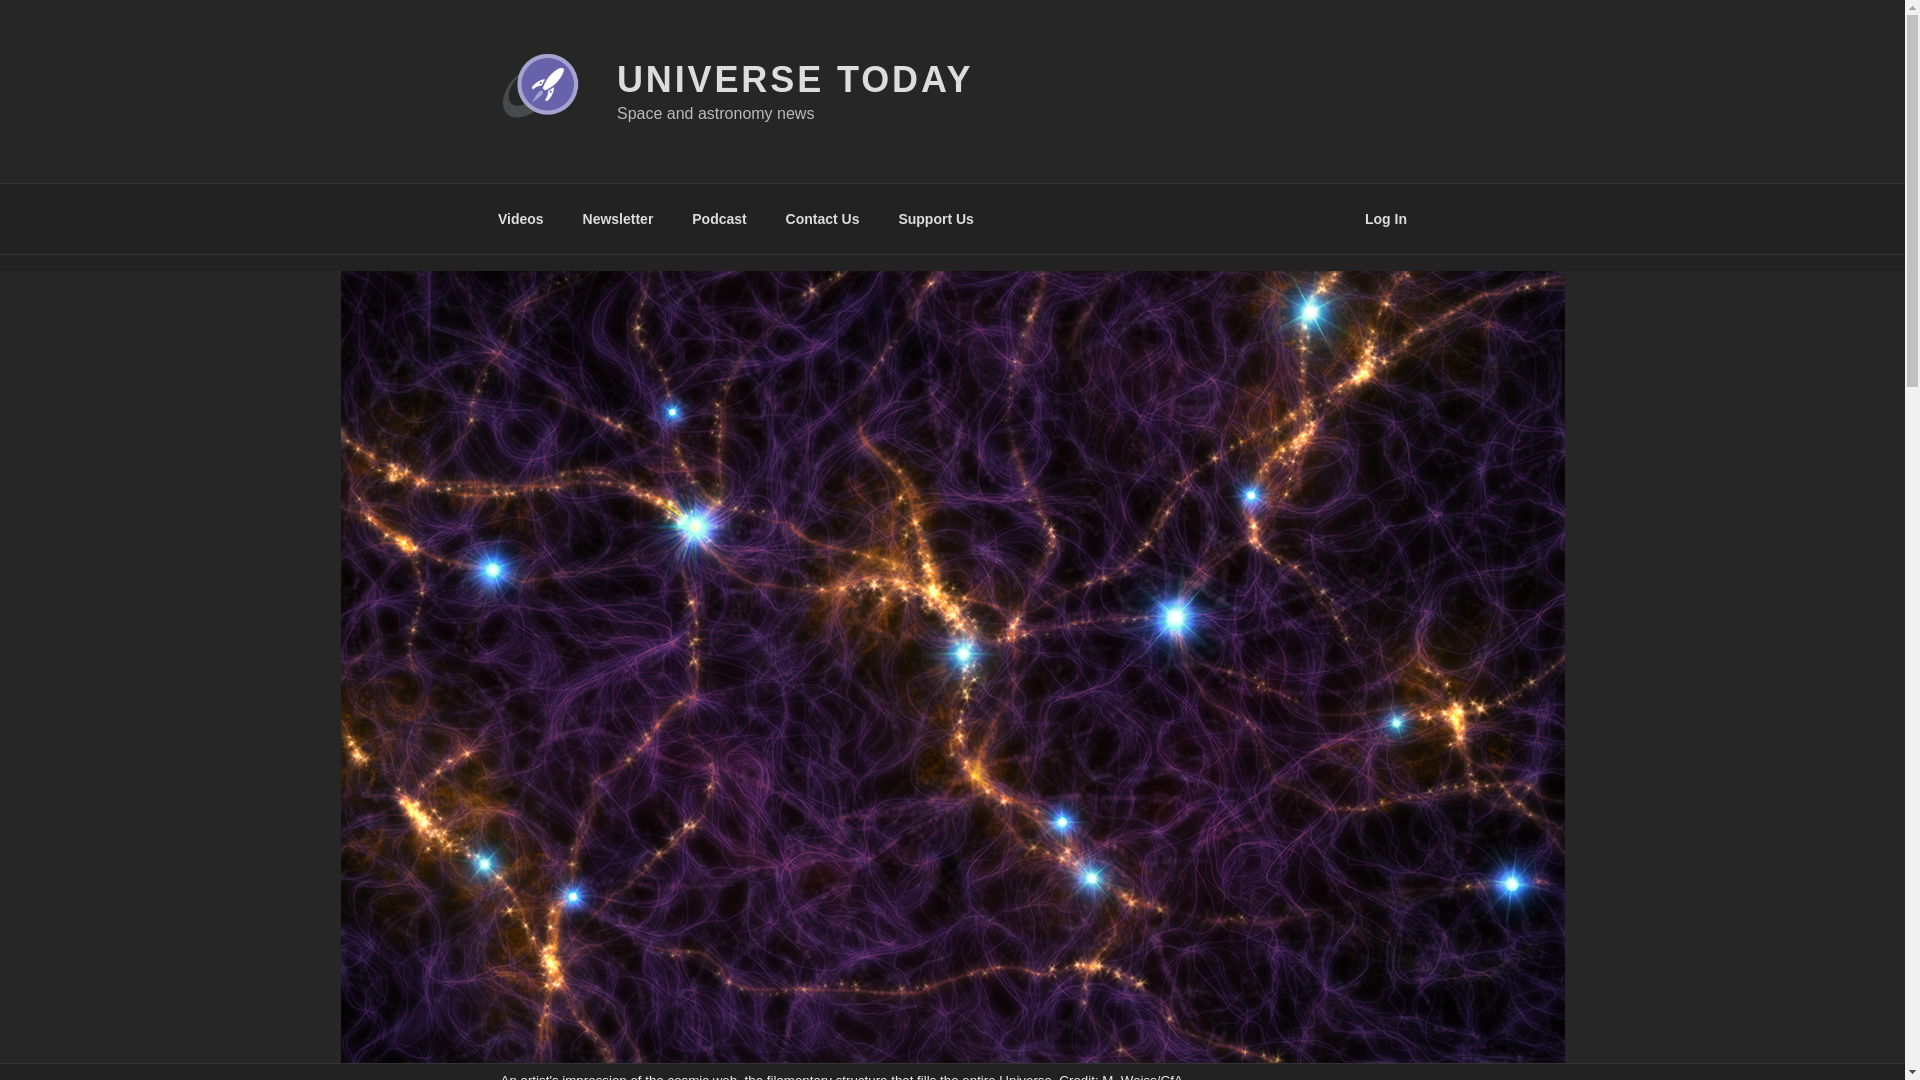 The image size is (1920, 1080). Describe the element at coordinates (794, 80) in the screenshot. I see `UNIVERSE TODAY` at that location.